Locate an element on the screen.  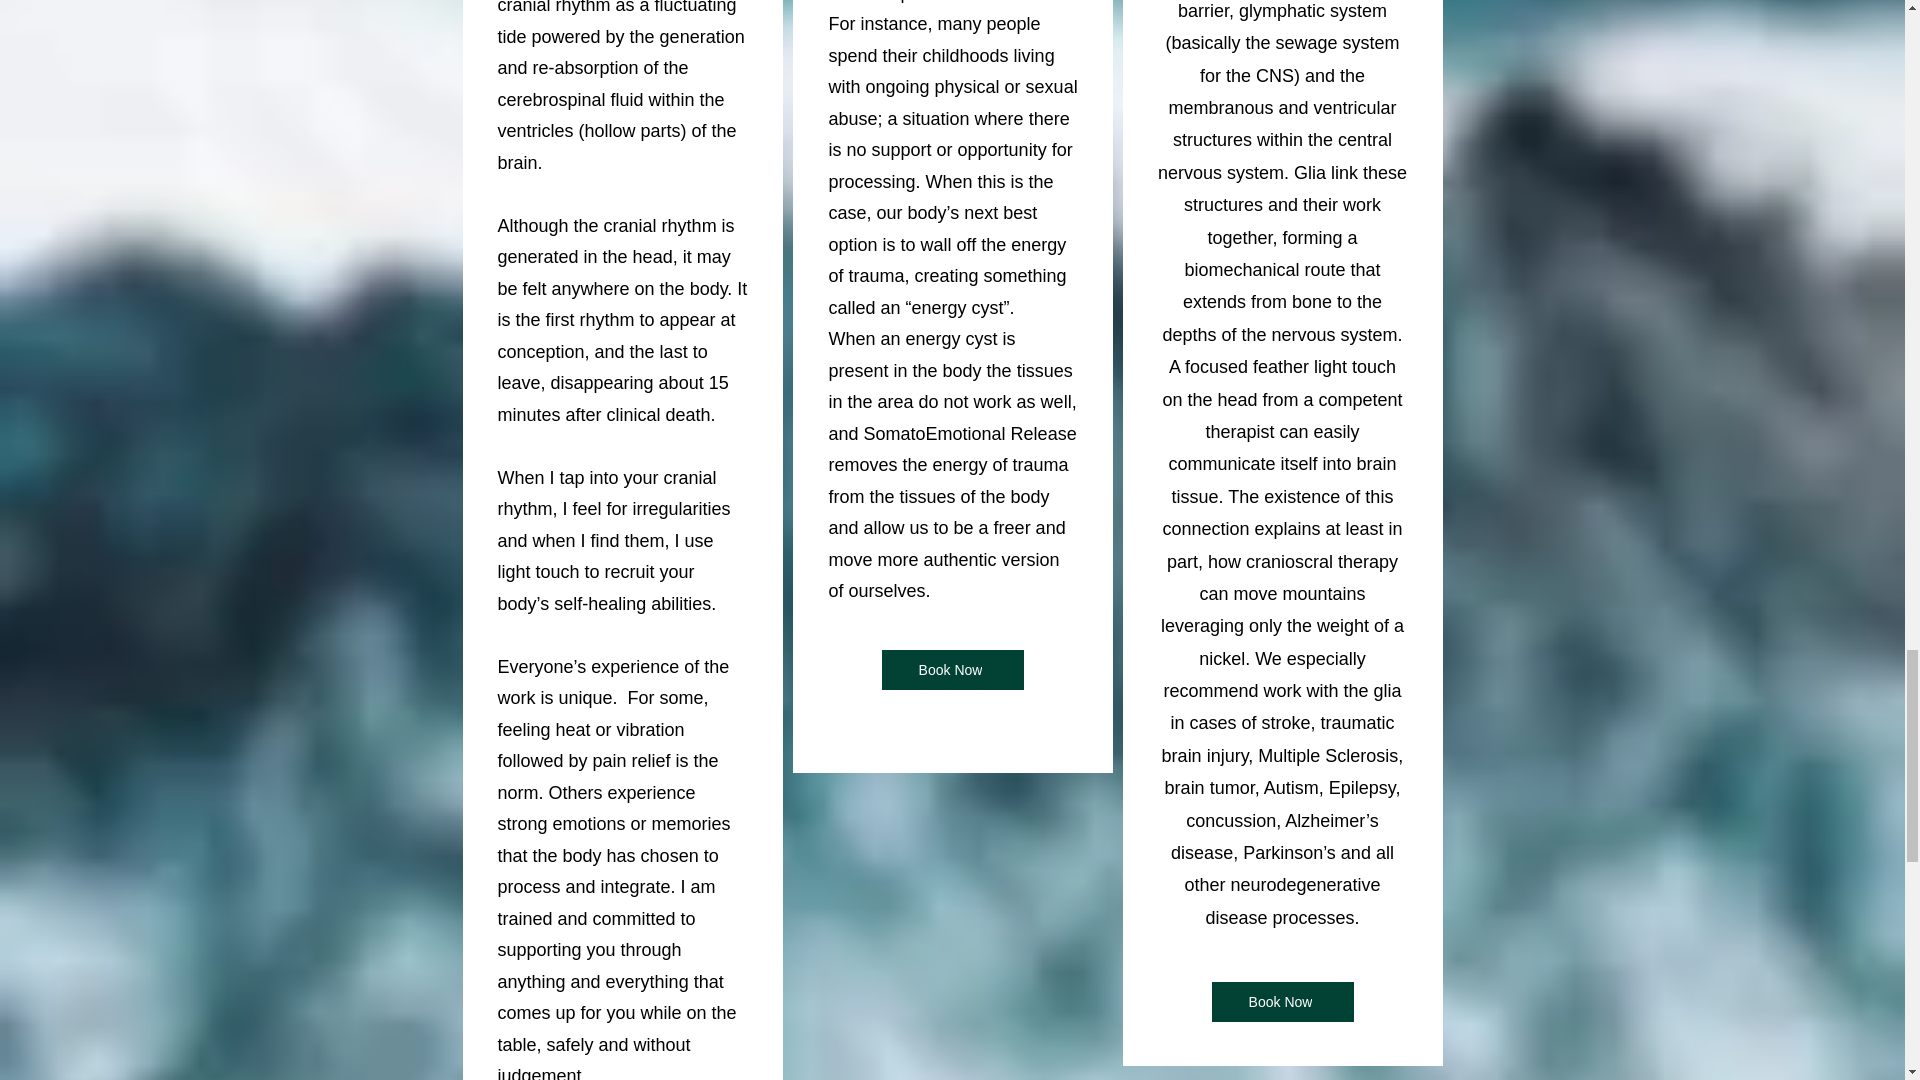
Book Now is located at coordinates (952, 670).